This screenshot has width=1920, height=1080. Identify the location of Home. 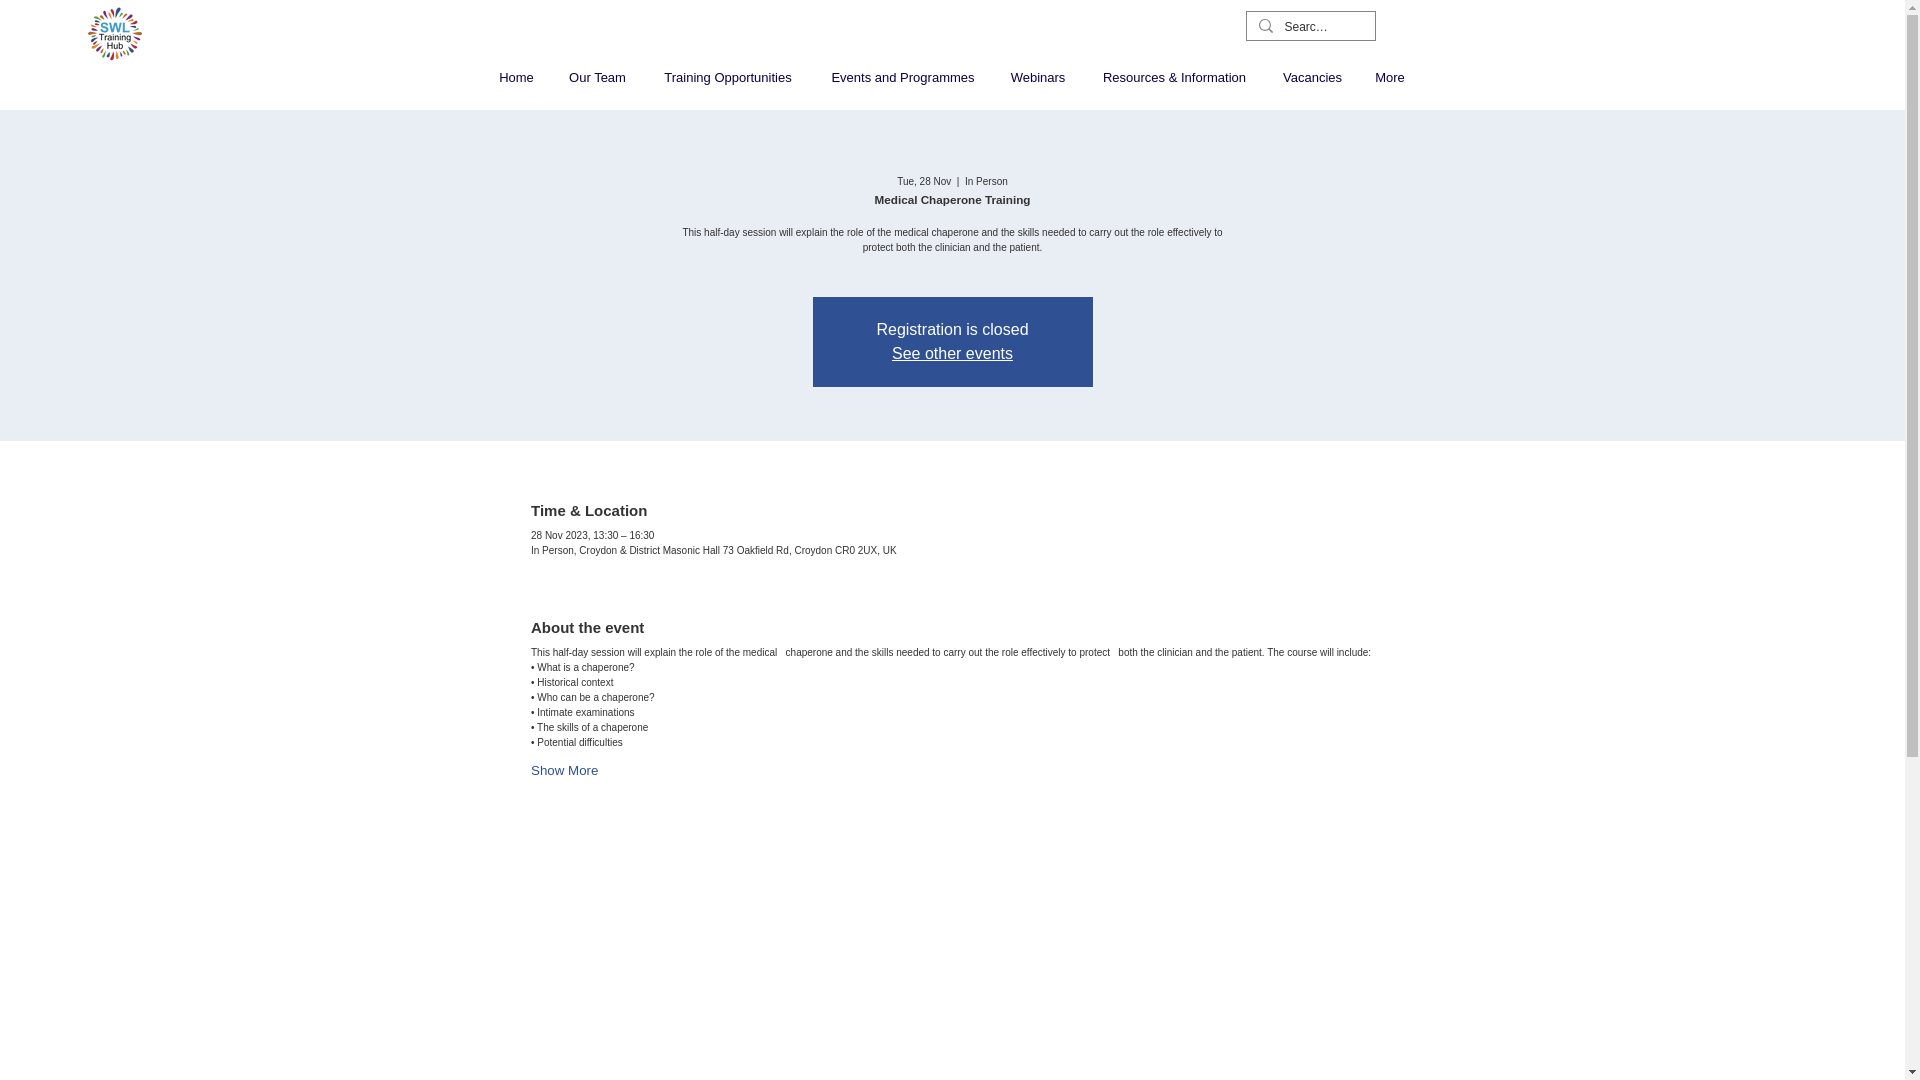
(516, 77).